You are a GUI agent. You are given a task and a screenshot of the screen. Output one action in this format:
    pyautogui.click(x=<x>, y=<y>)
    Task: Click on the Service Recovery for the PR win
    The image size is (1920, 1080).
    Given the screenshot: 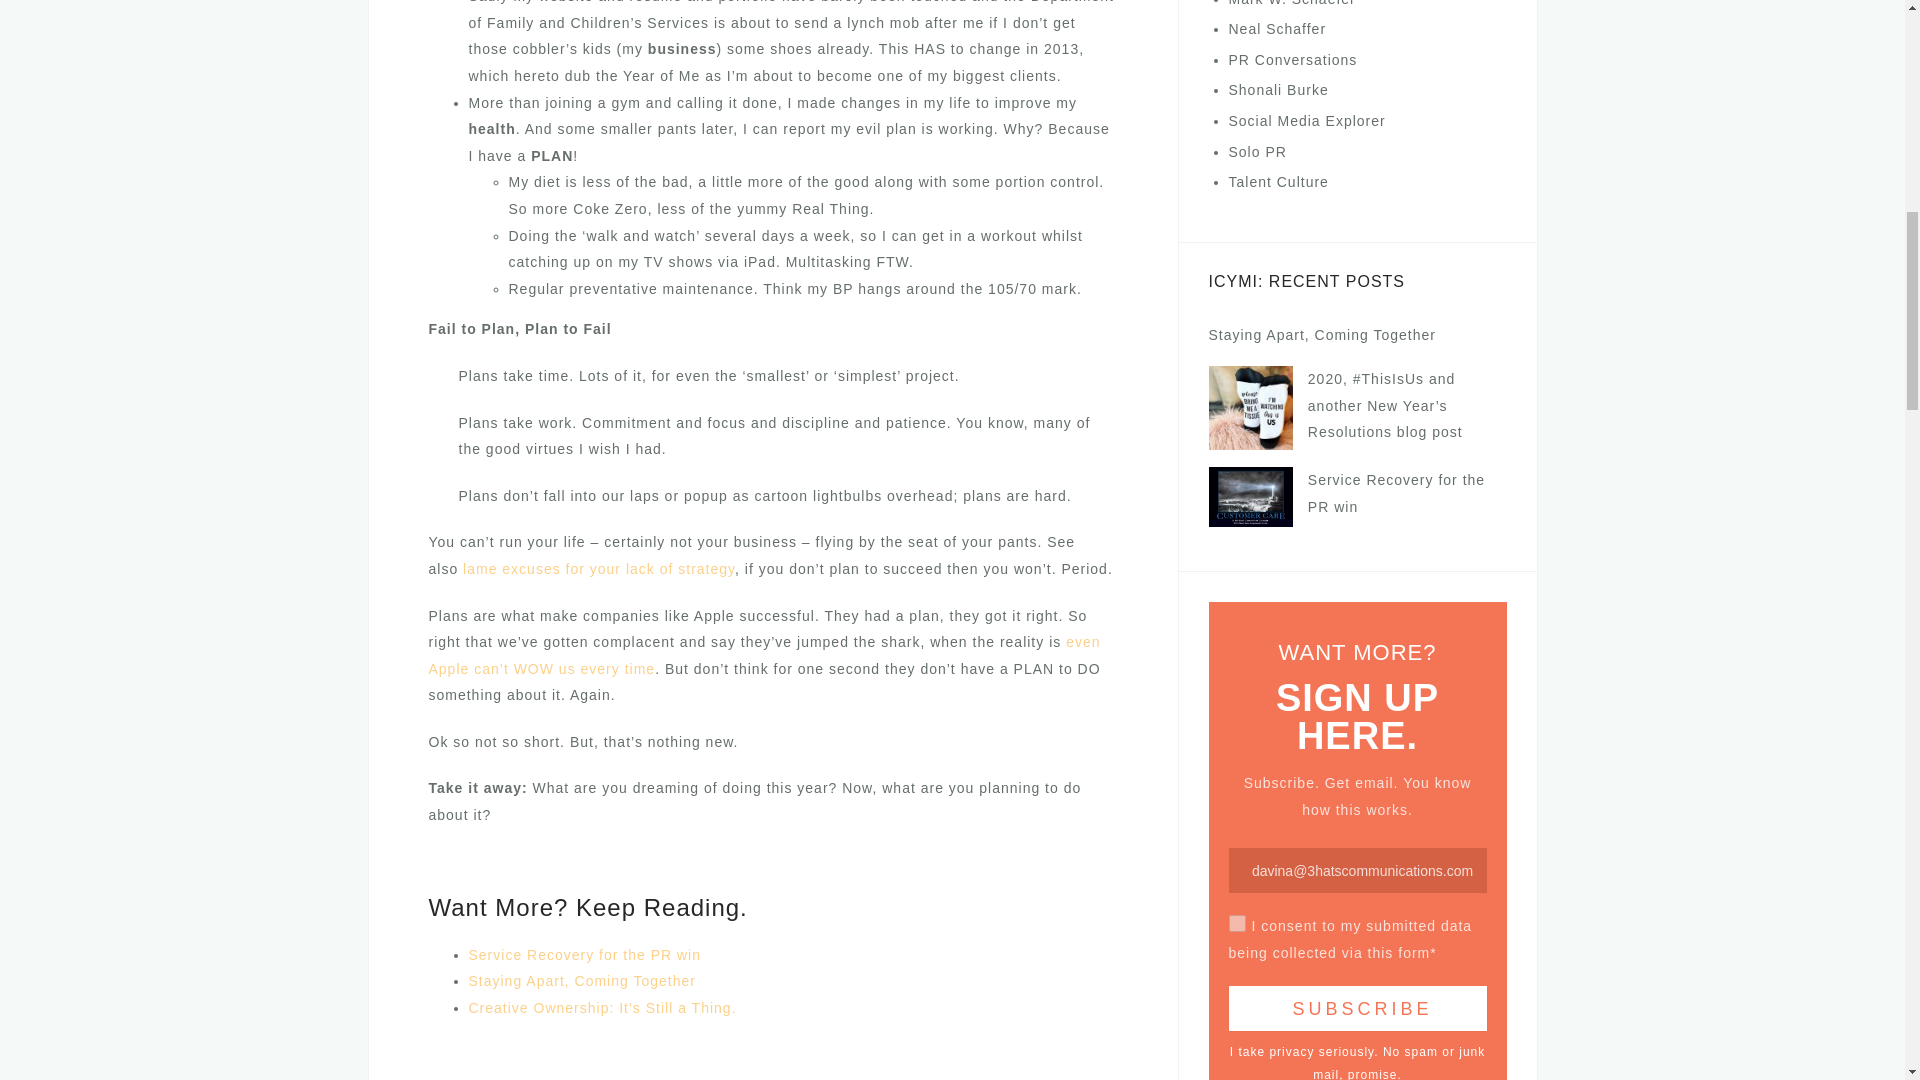 What is the action you would take?
    pyautogui.click(x=584, y=955)
    